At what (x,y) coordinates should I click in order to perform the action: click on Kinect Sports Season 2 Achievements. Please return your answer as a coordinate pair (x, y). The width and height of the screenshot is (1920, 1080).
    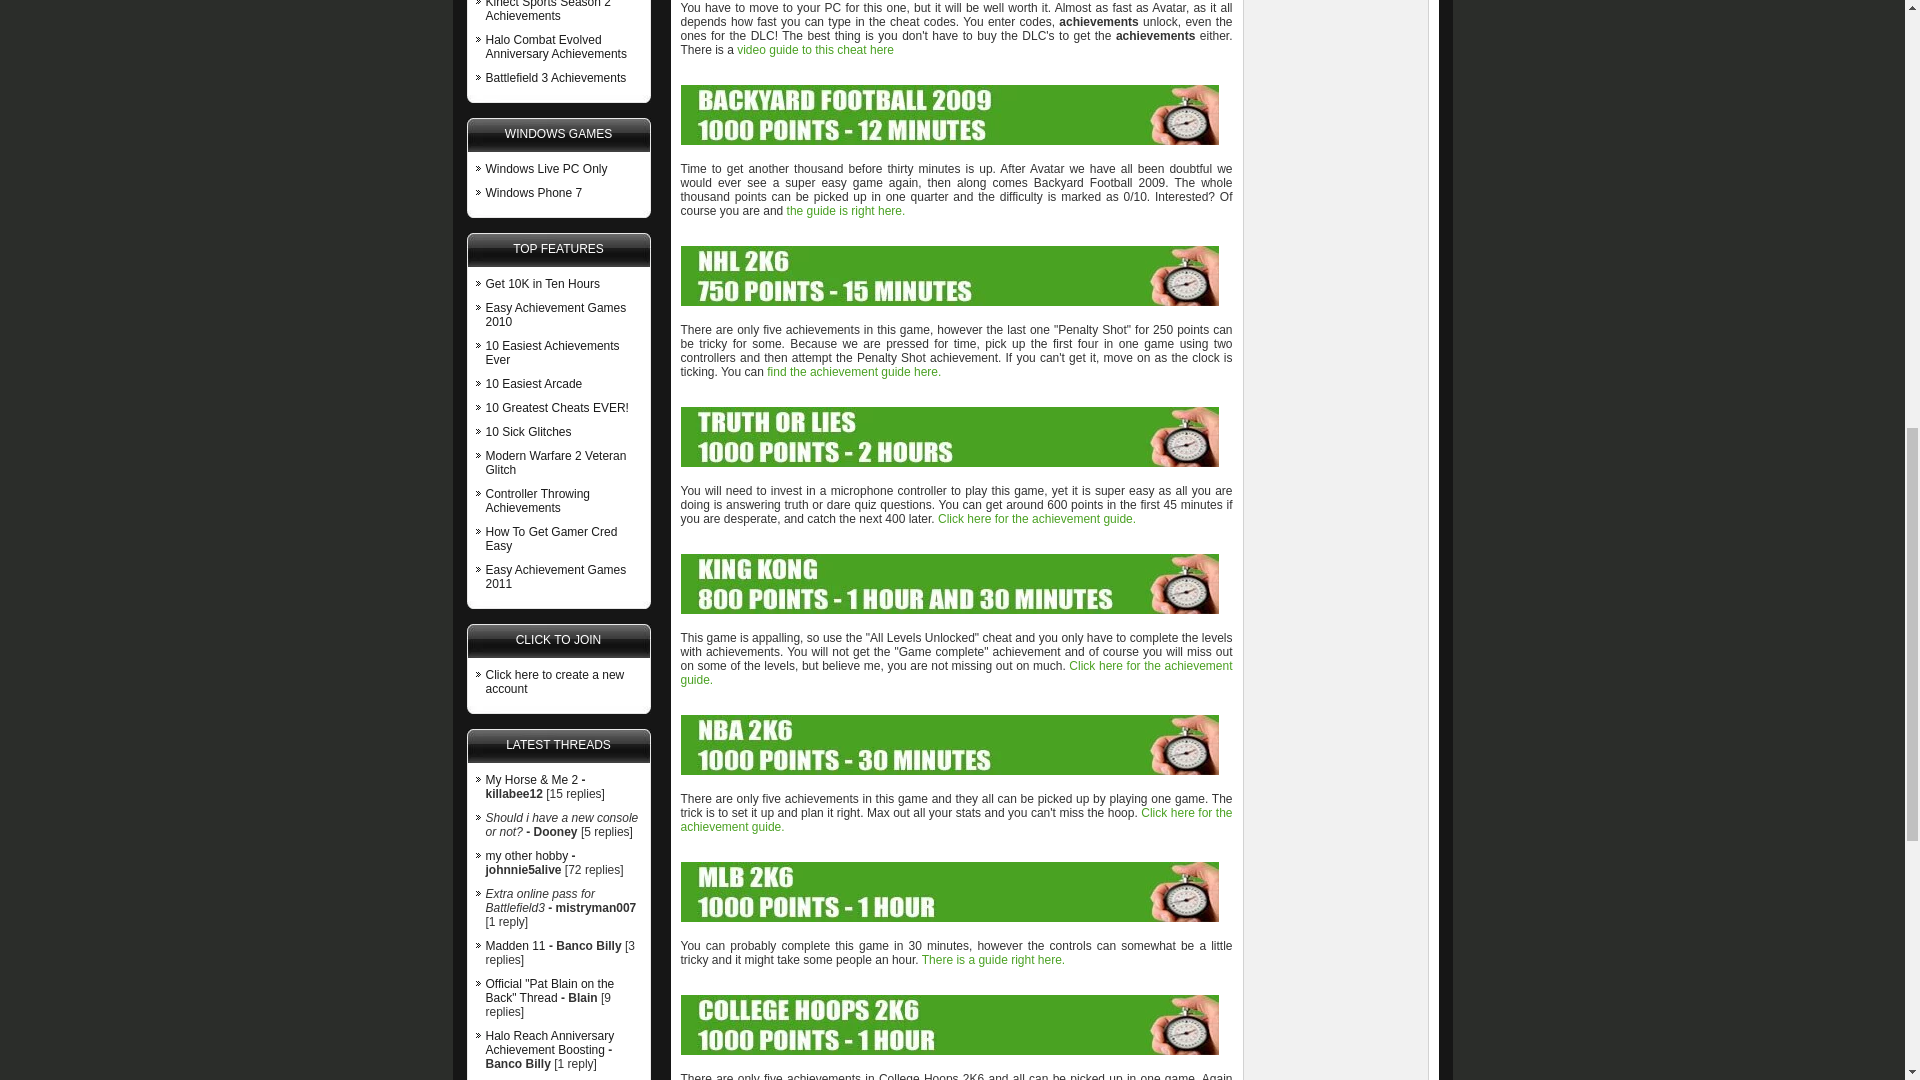
    Looking at the image, I should click on (548, 11).